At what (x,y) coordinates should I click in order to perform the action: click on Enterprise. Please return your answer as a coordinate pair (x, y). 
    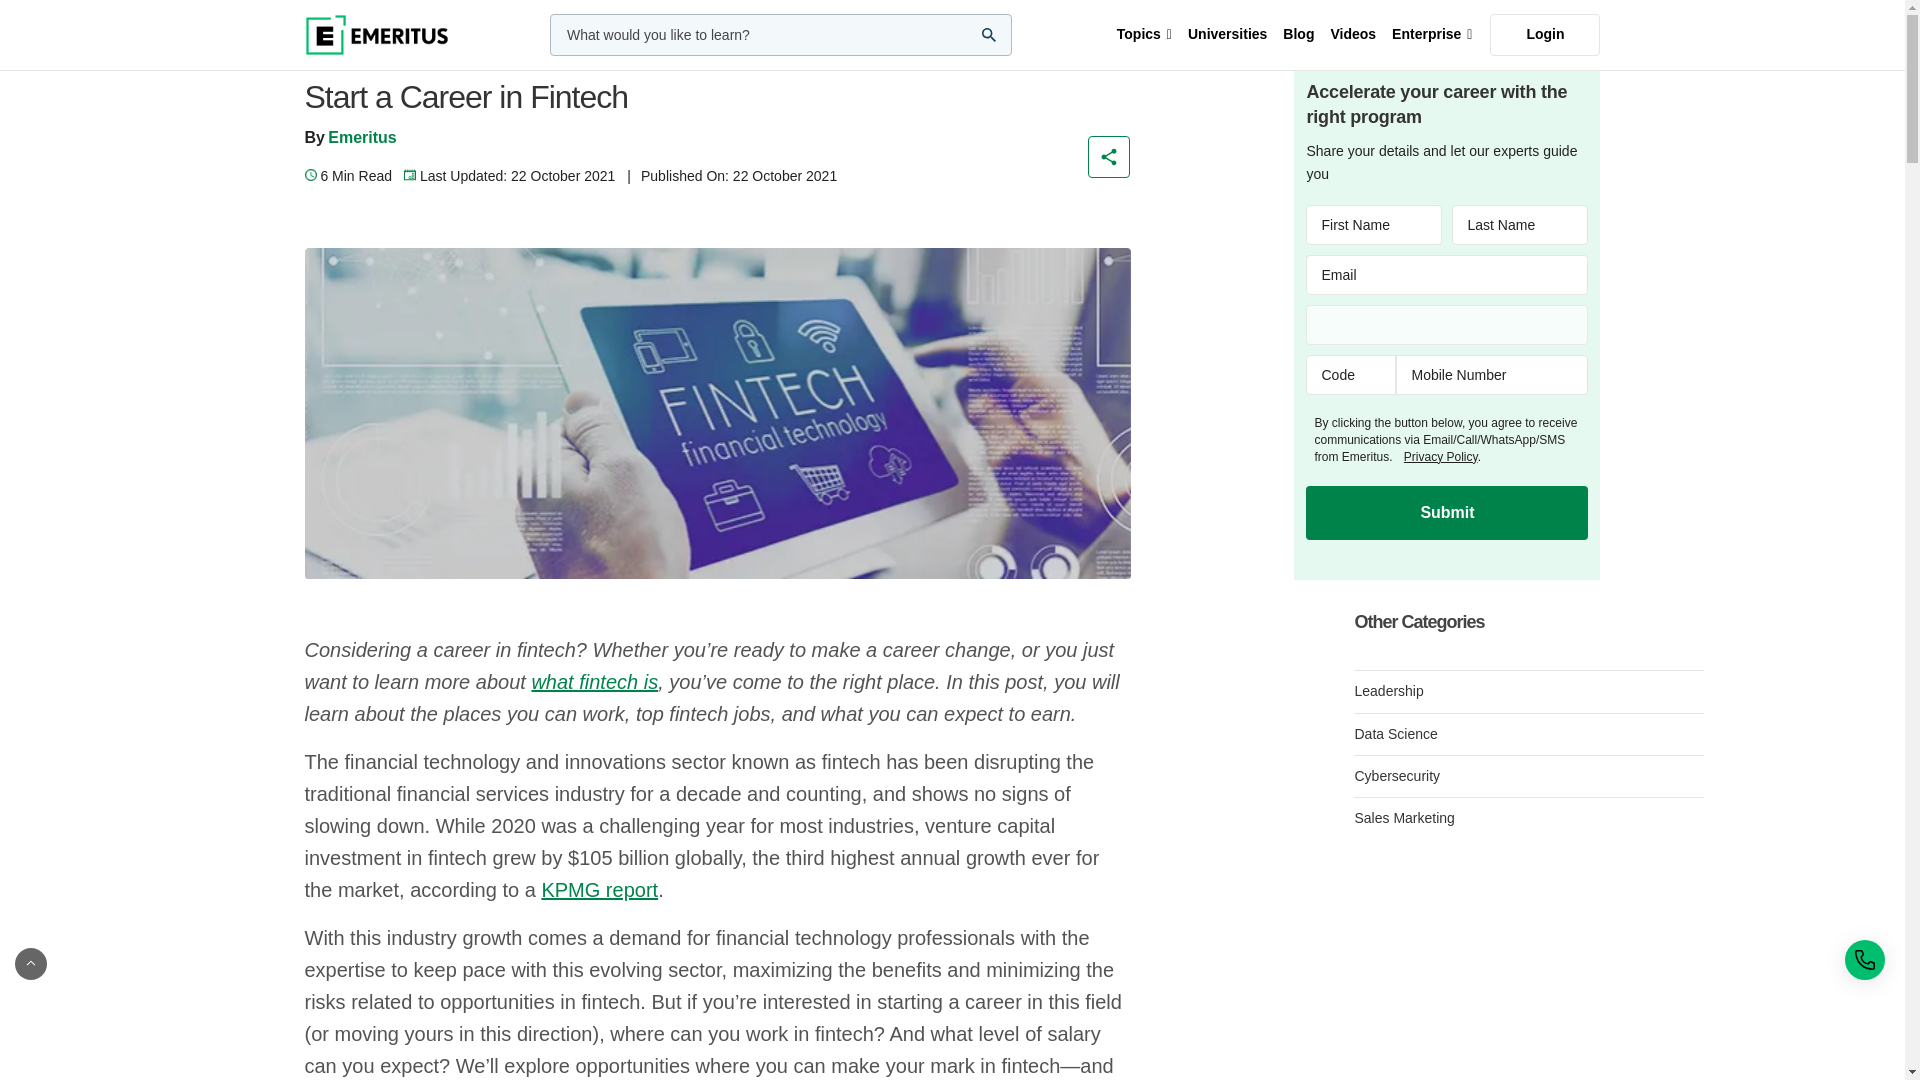
    Looking at the image, I should click on (1432, 35).